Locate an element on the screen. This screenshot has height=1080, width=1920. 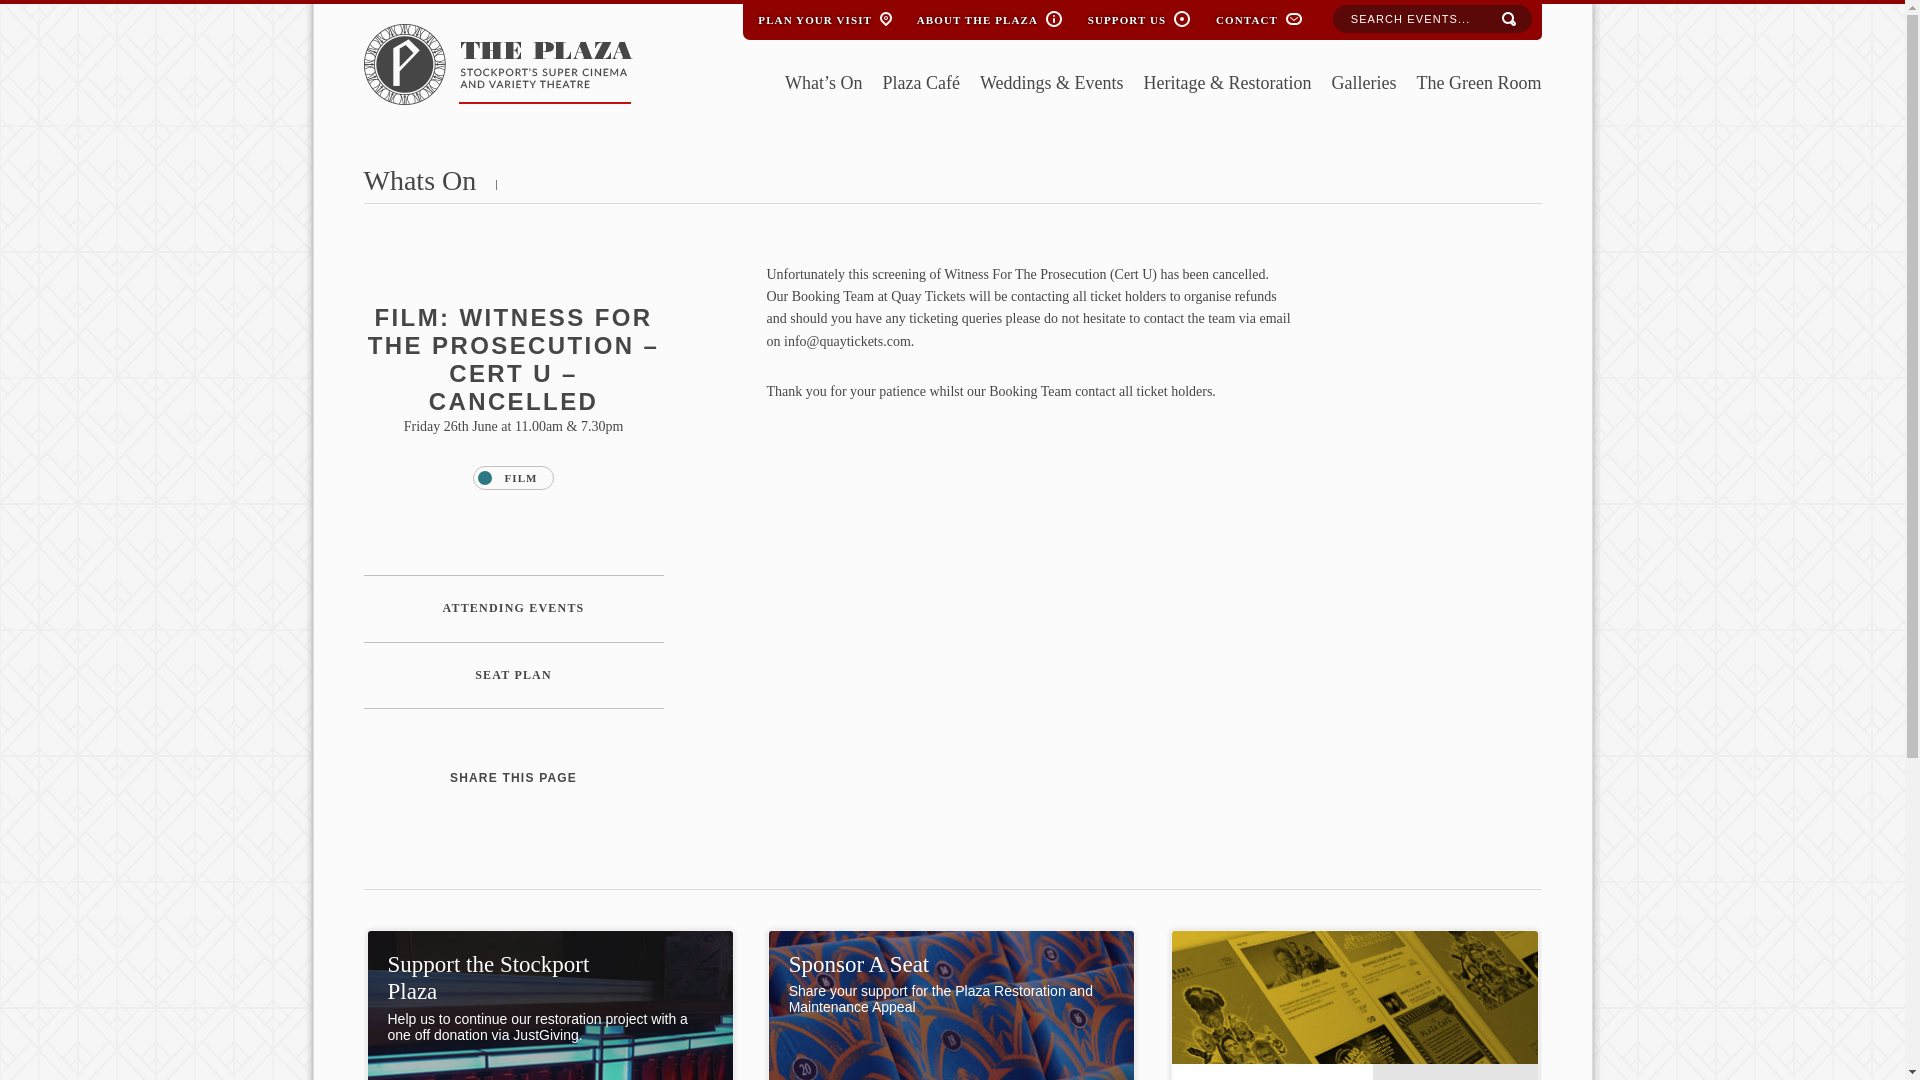
PLAN YOUR VISIT is located at coordinates (814, 16).